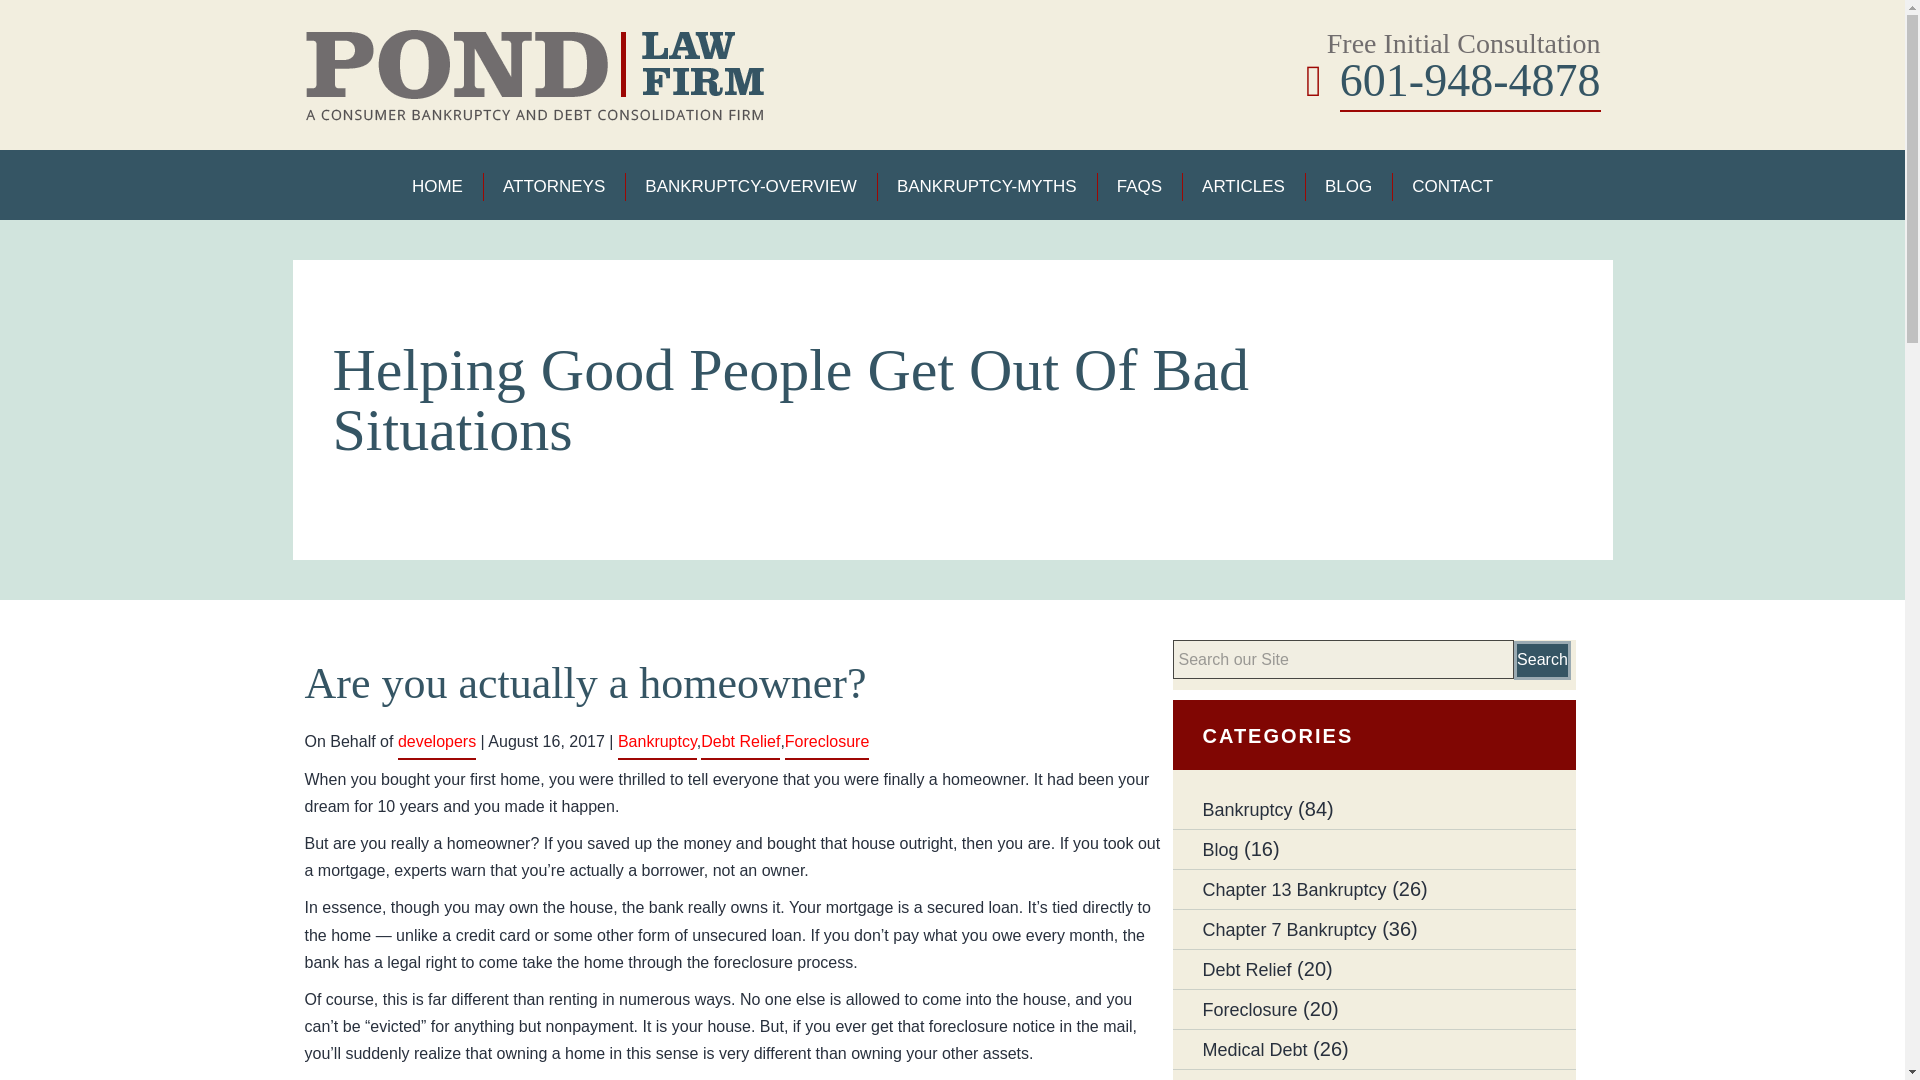  I want to click on CONTACT, so click(1452, 186).